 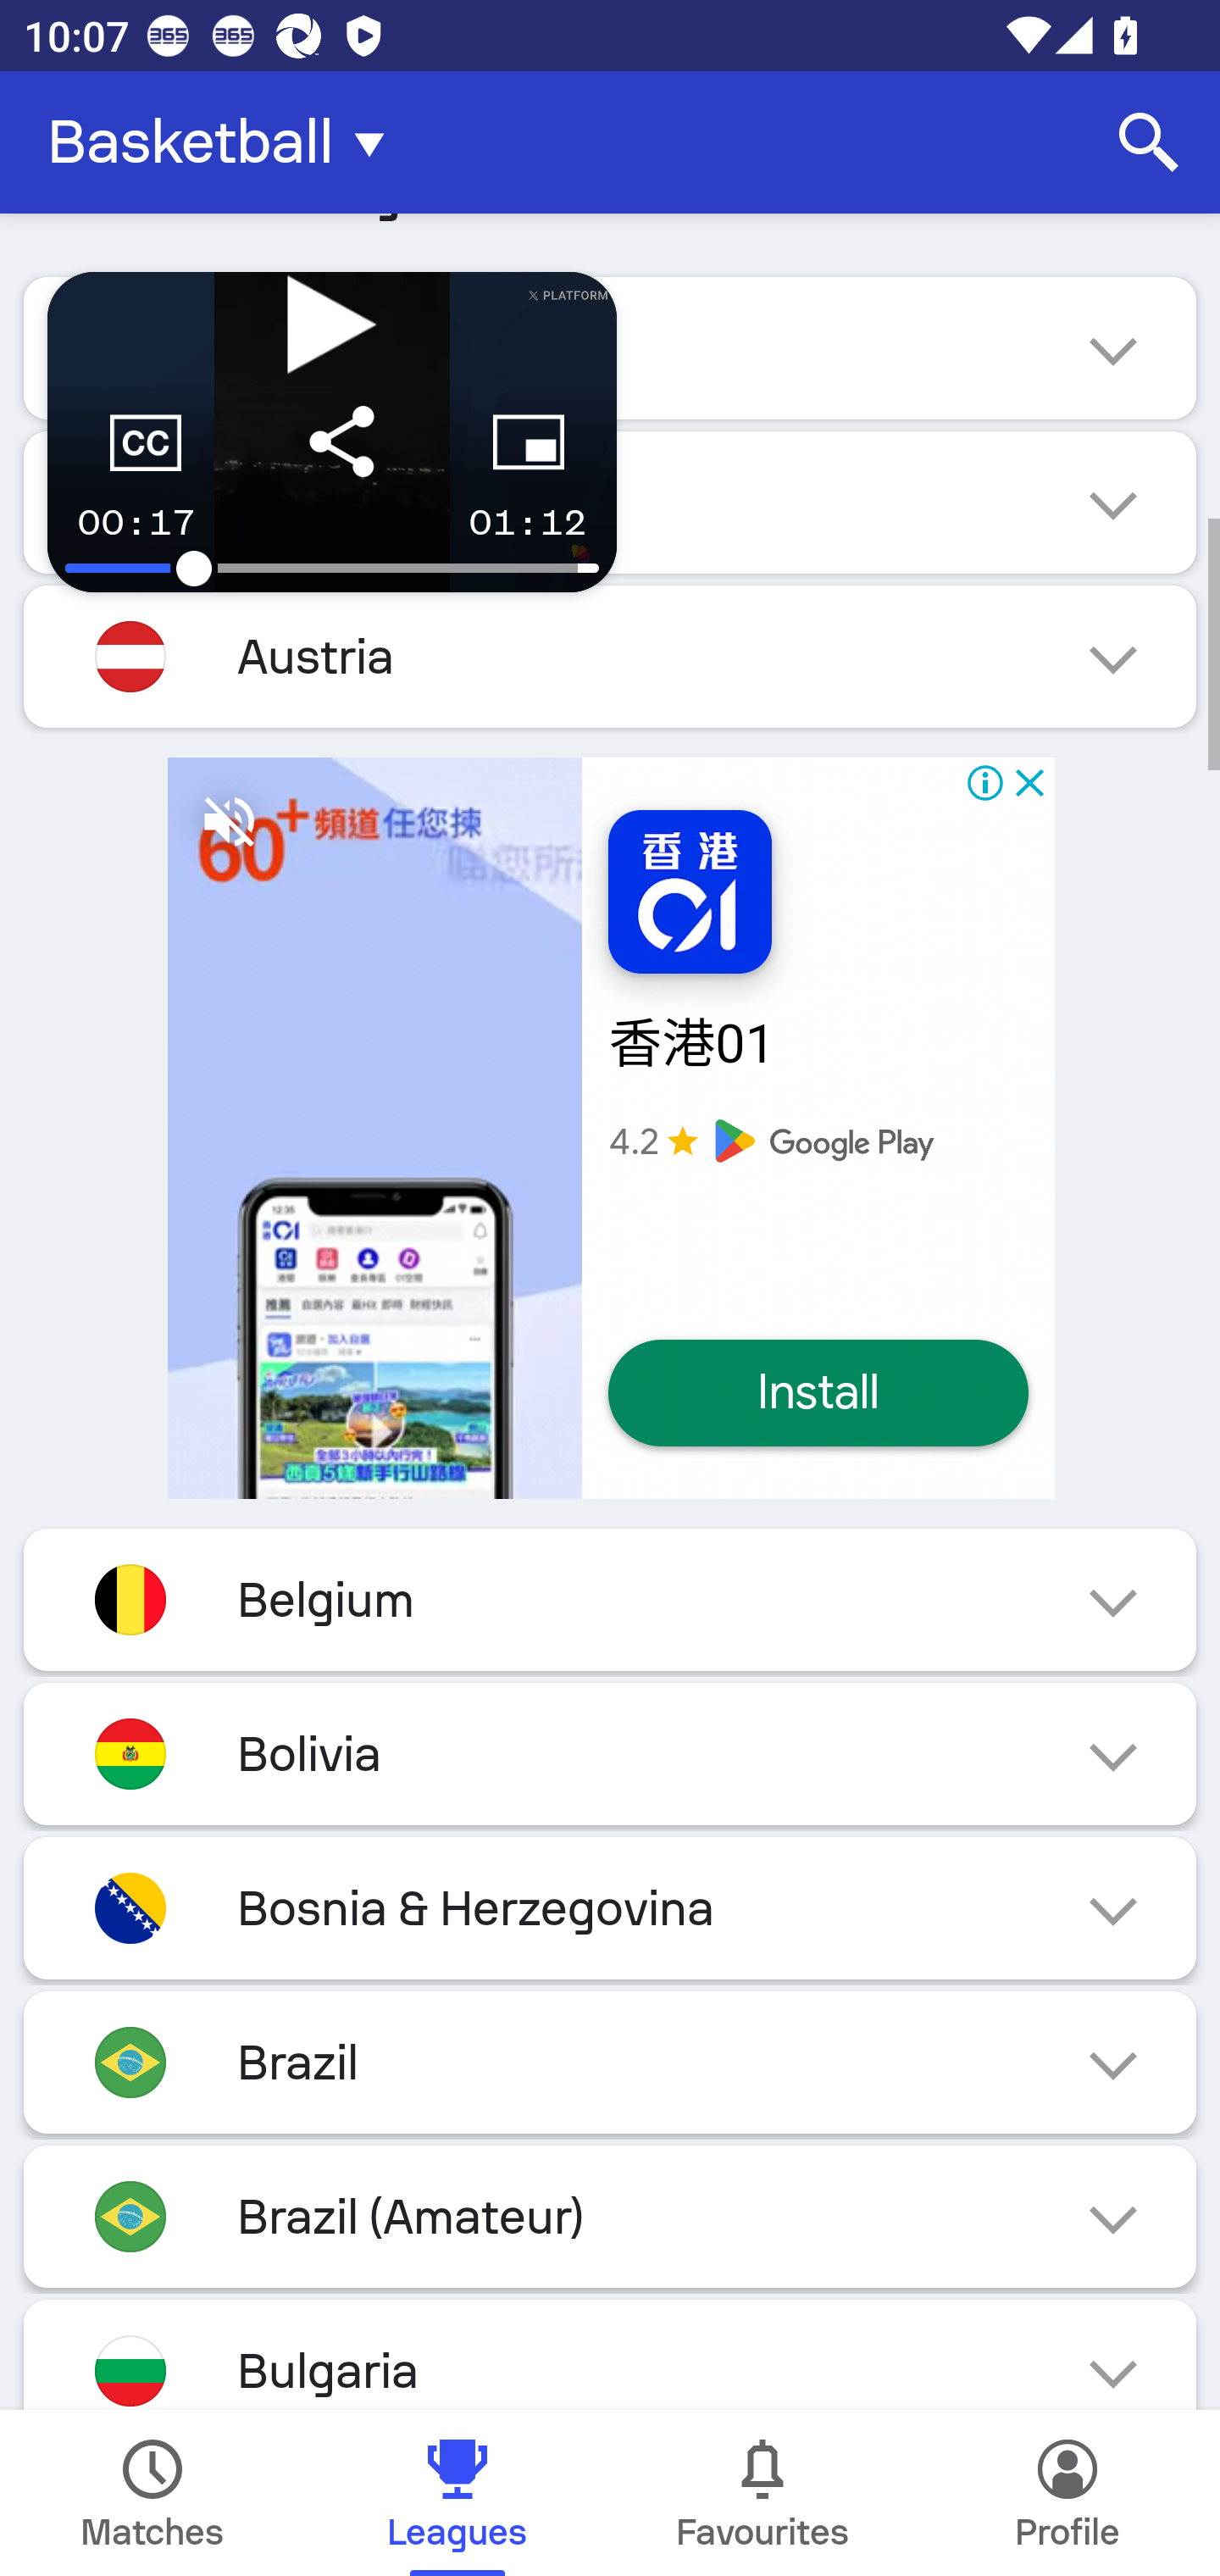 I want to click on Search, so click(x=1149, y=142).